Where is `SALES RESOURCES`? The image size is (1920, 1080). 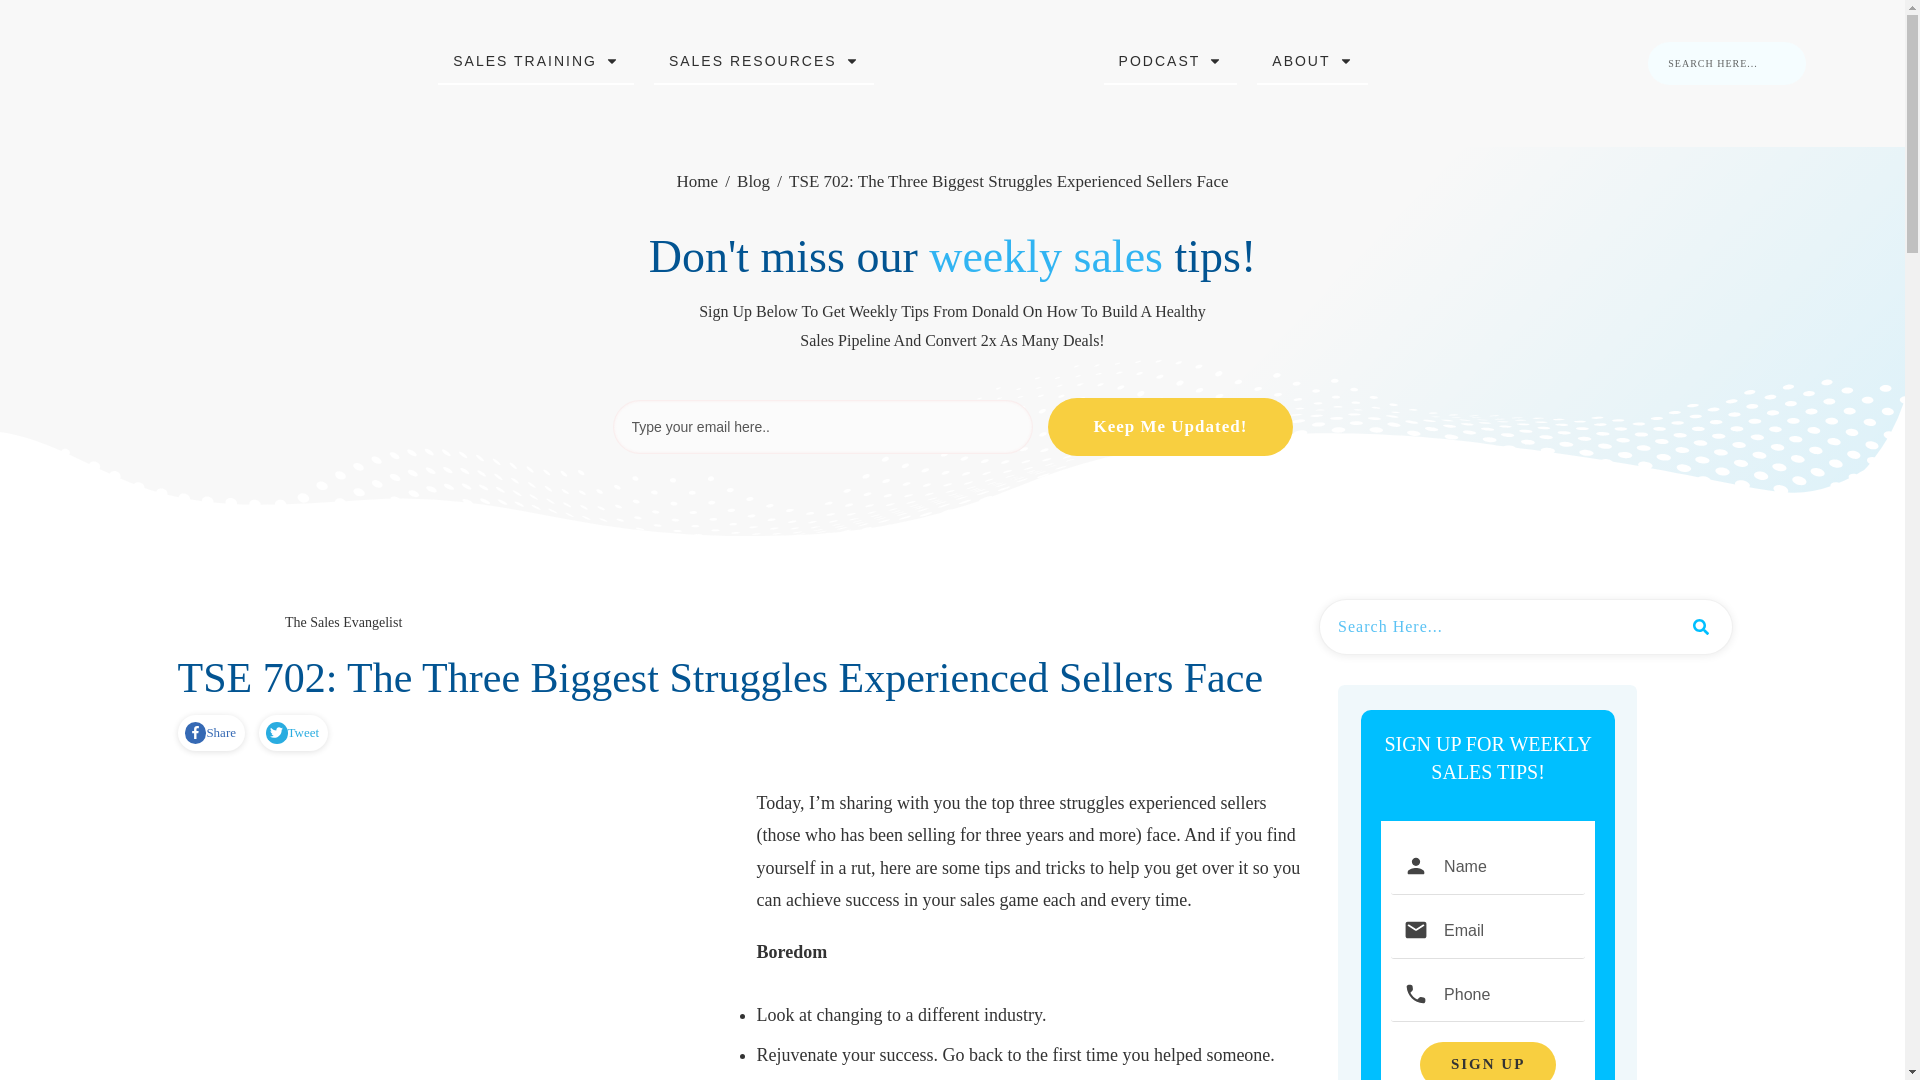 SALES RESOURCES is located at coordinates (763, 60).